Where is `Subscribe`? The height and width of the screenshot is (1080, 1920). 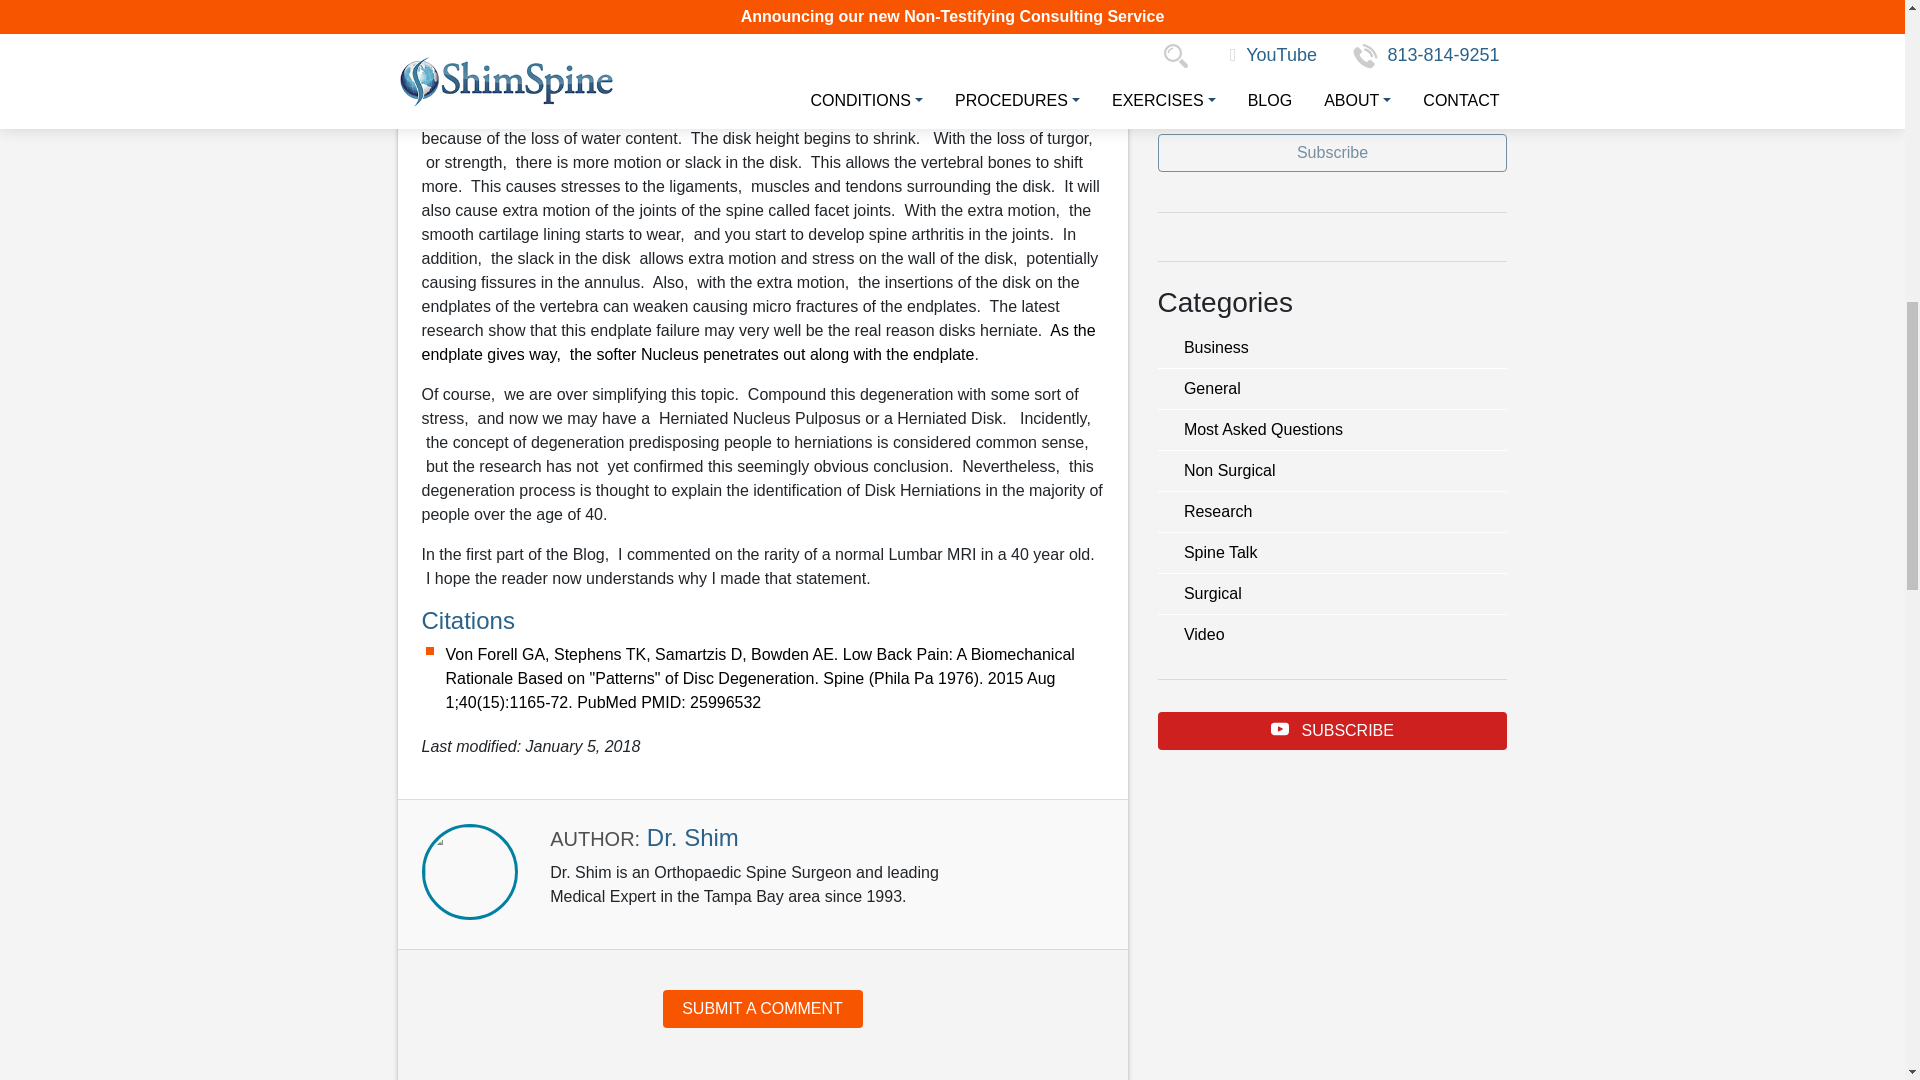 Subscribe is located at coordinates (1332, 152).